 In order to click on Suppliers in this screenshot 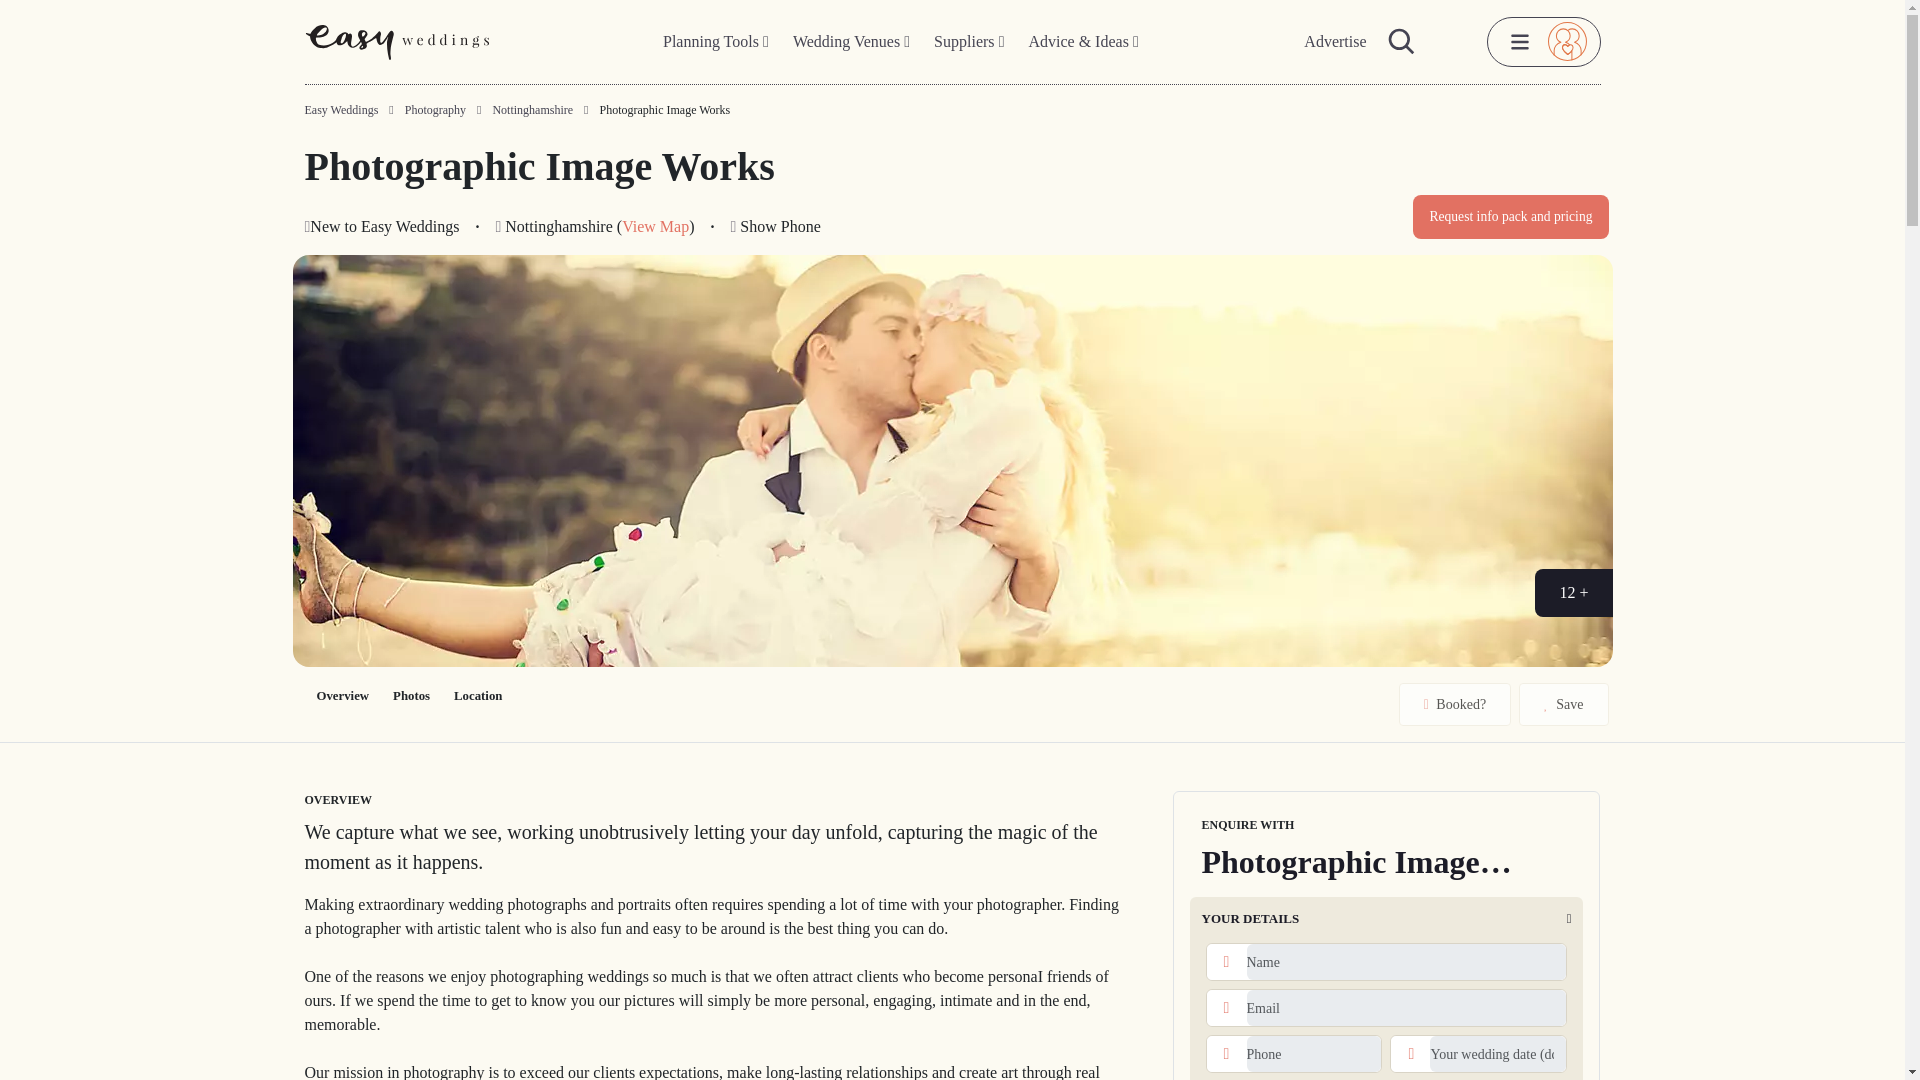, I will do `click(968, 42)`.